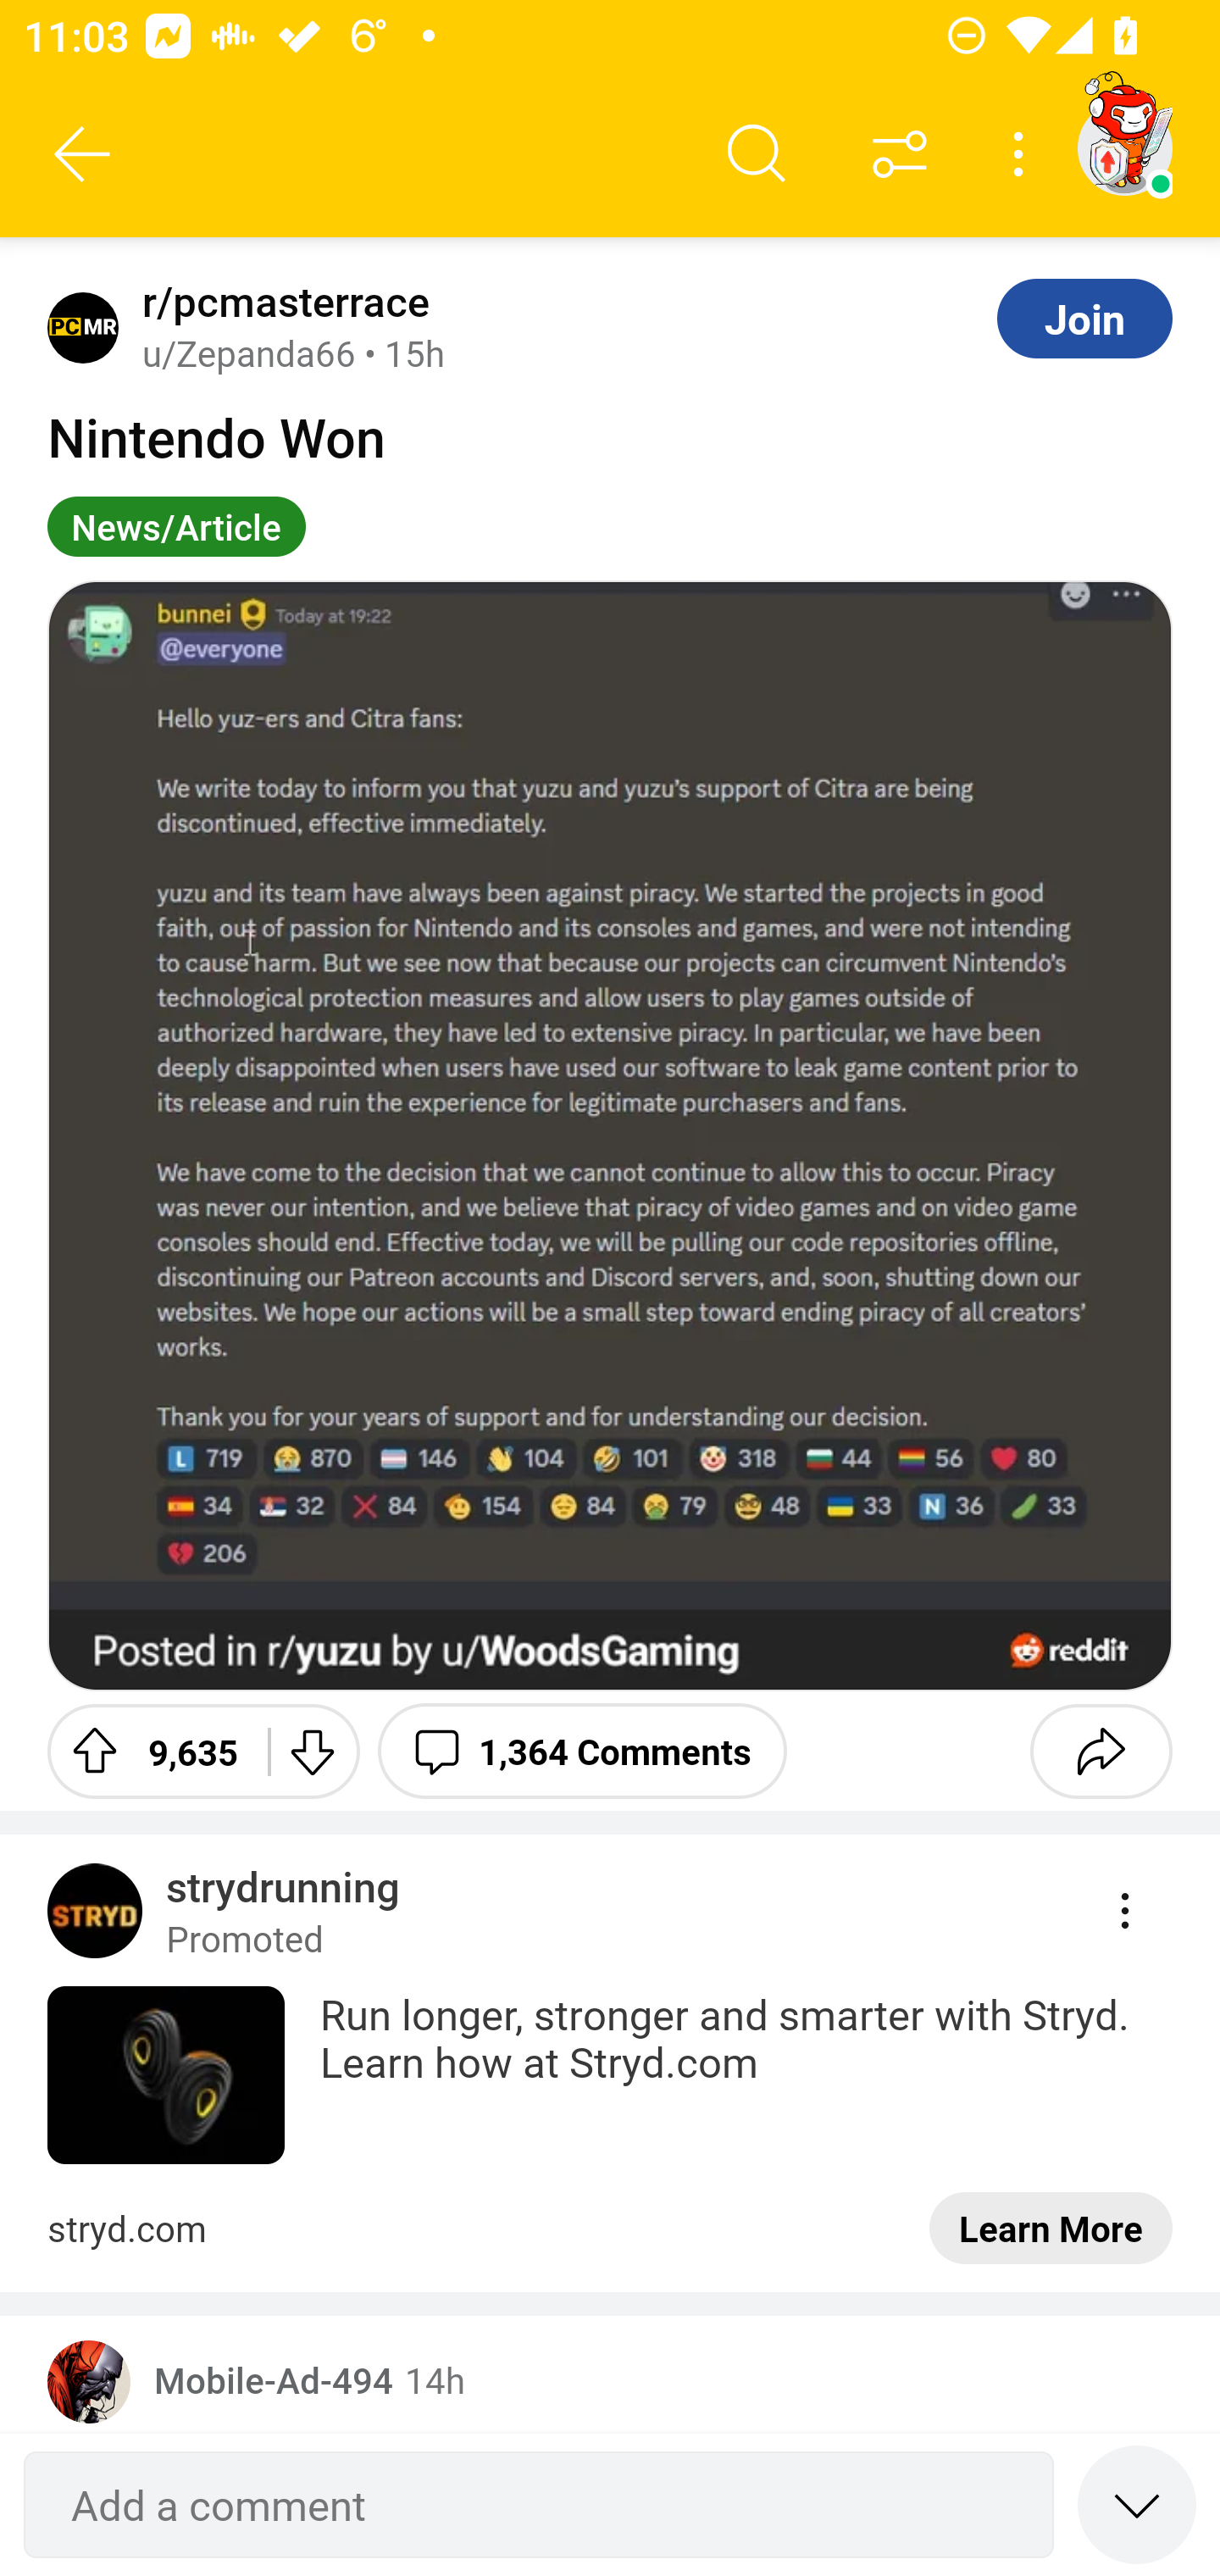 This screenshot has width=1220, height=2576. What do you see at coordinates (1023, 154) in the screenshot?
I see `More options` at bounding box center [1023, 154].